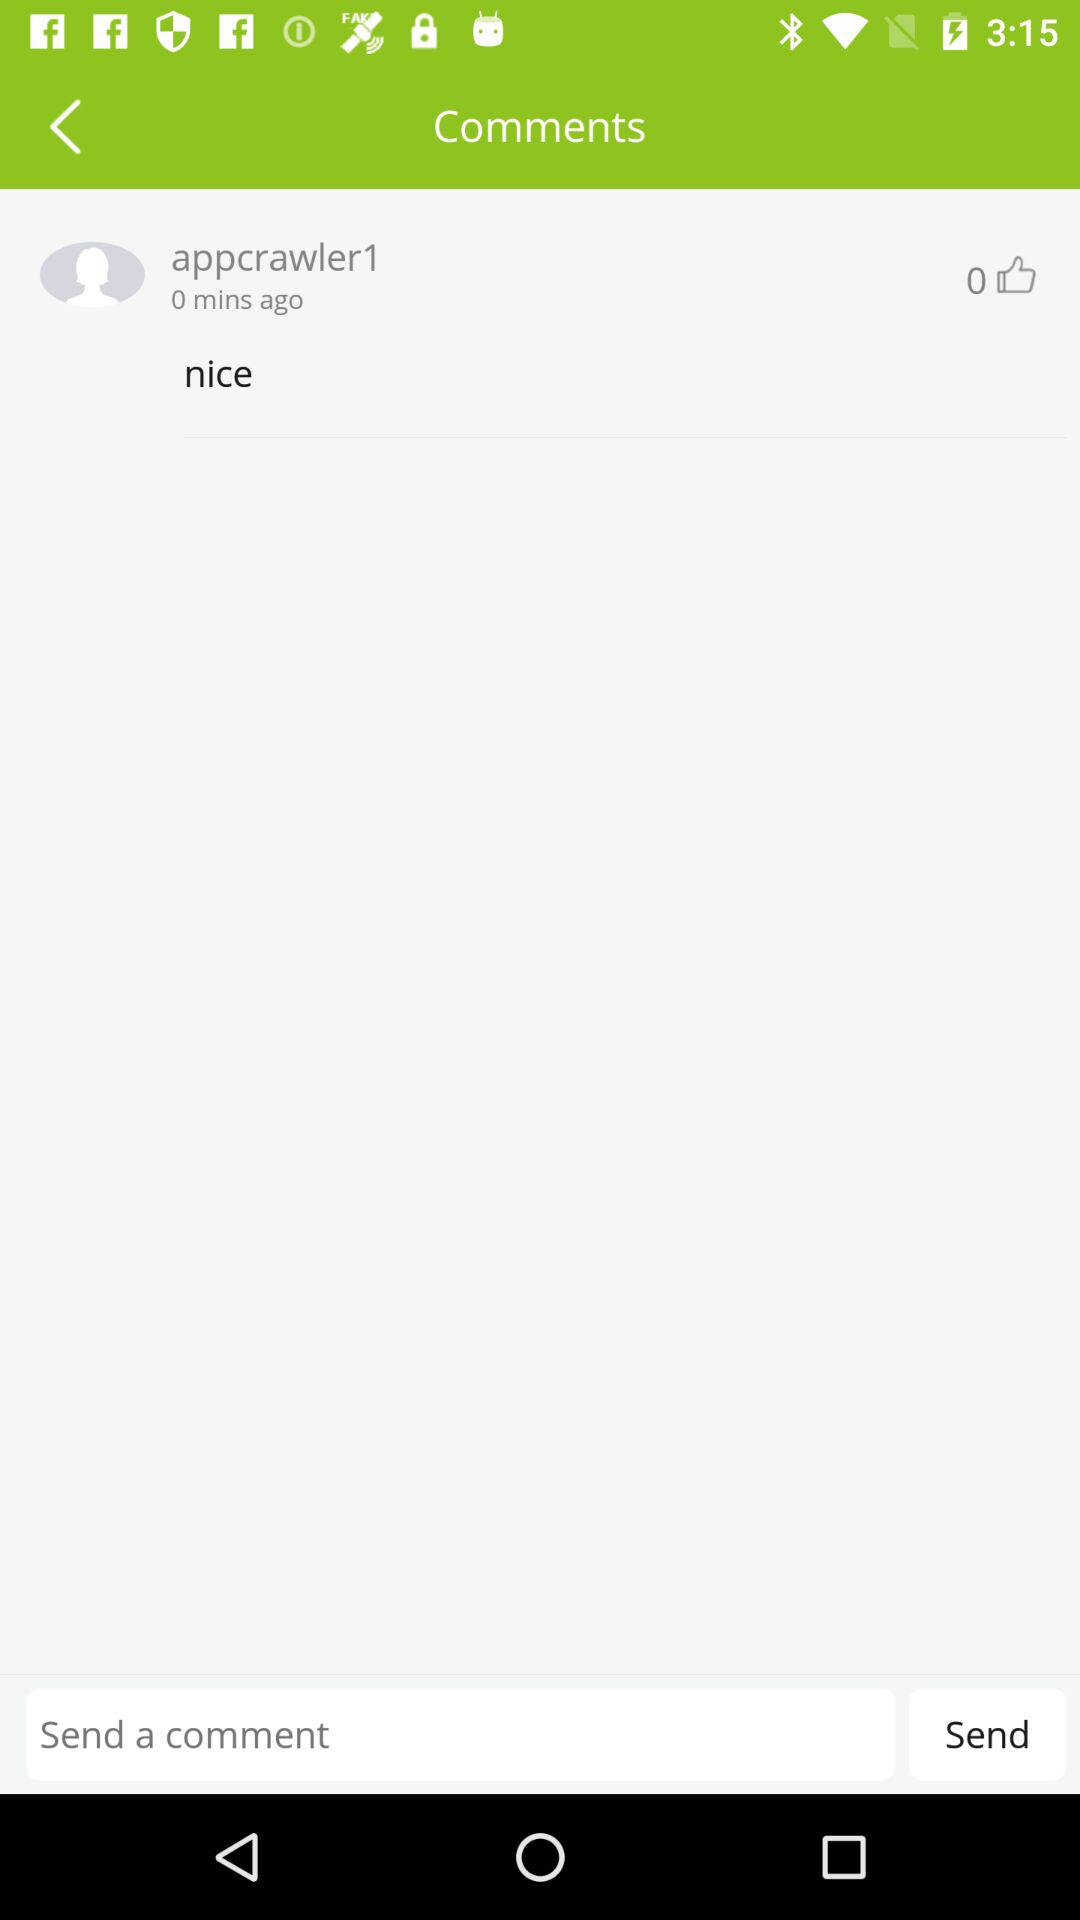 This screenshot has height=1920, width=1080. Describe the element at coordinates (64, 126) in the screenshot. I see `go to previous` at that location.